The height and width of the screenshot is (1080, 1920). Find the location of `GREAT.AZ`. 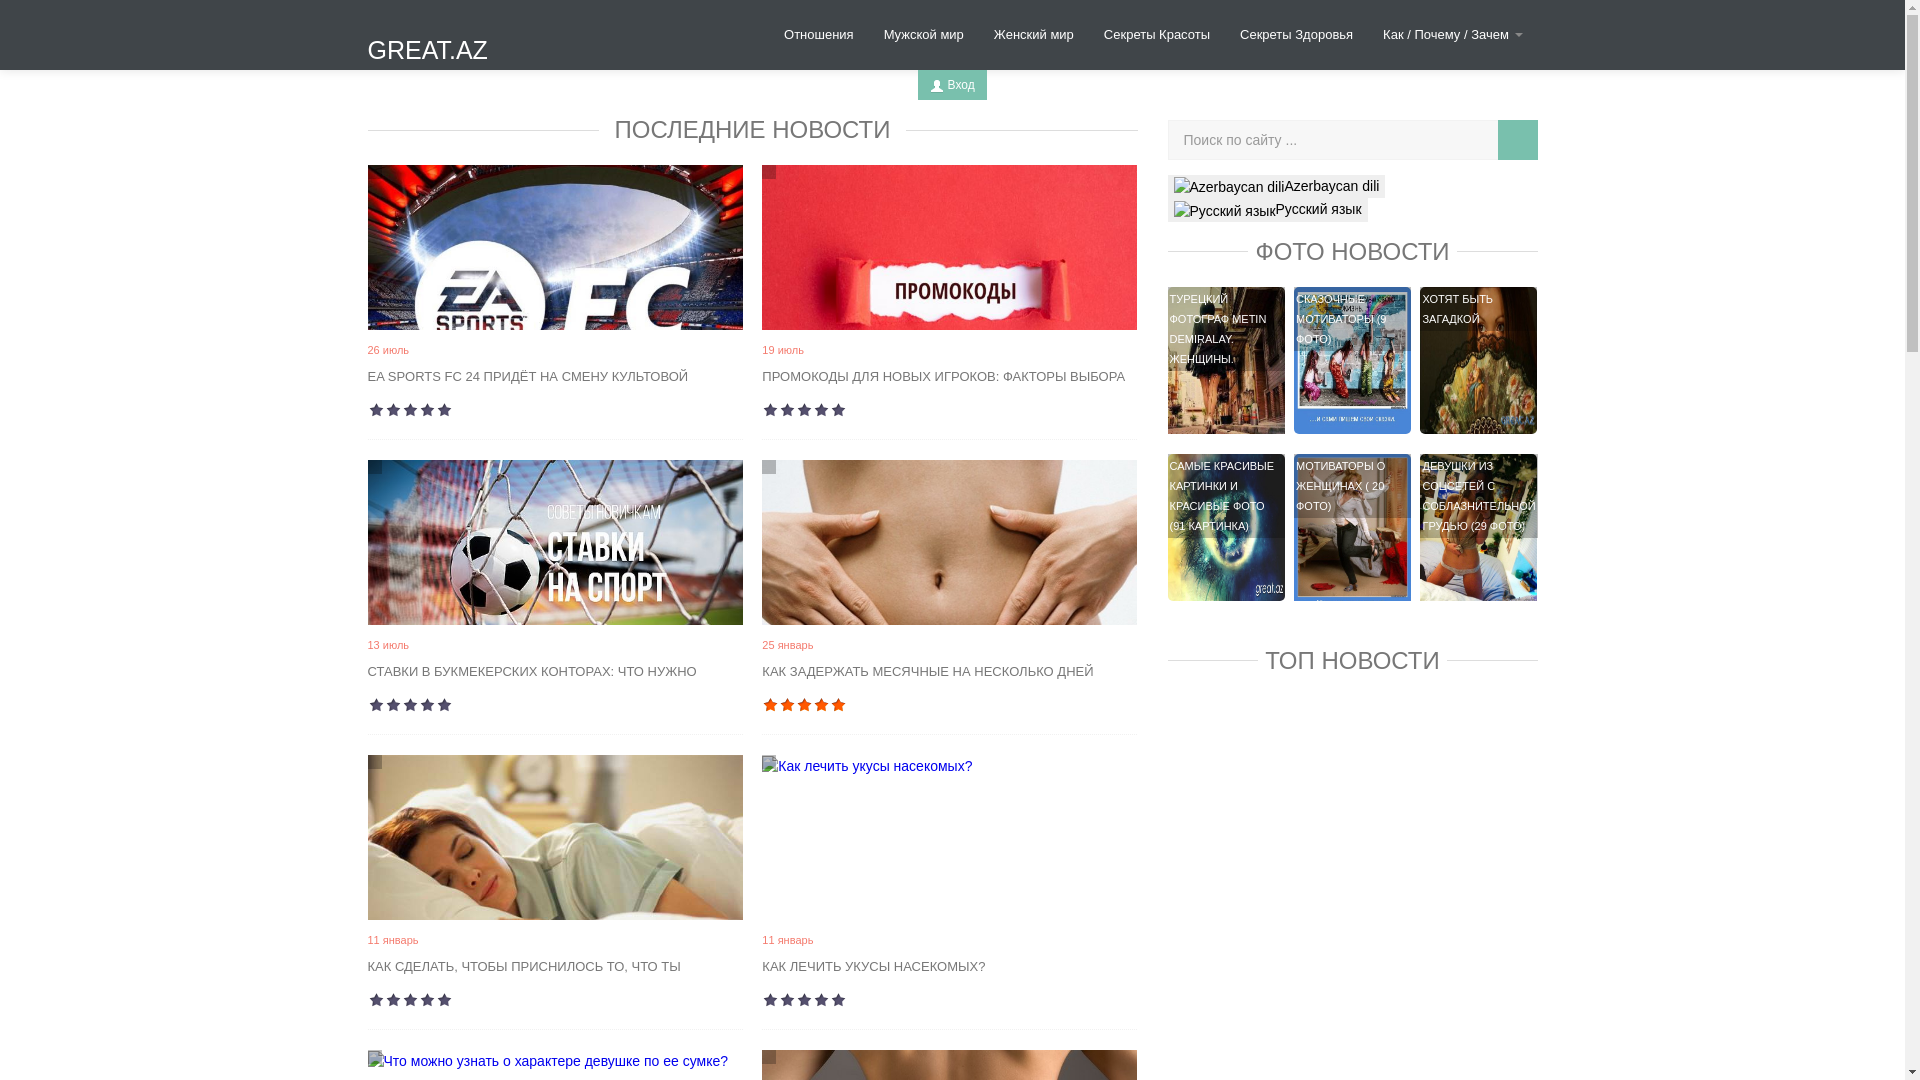

GREAT.AZ is located at coordinates (443, 42).